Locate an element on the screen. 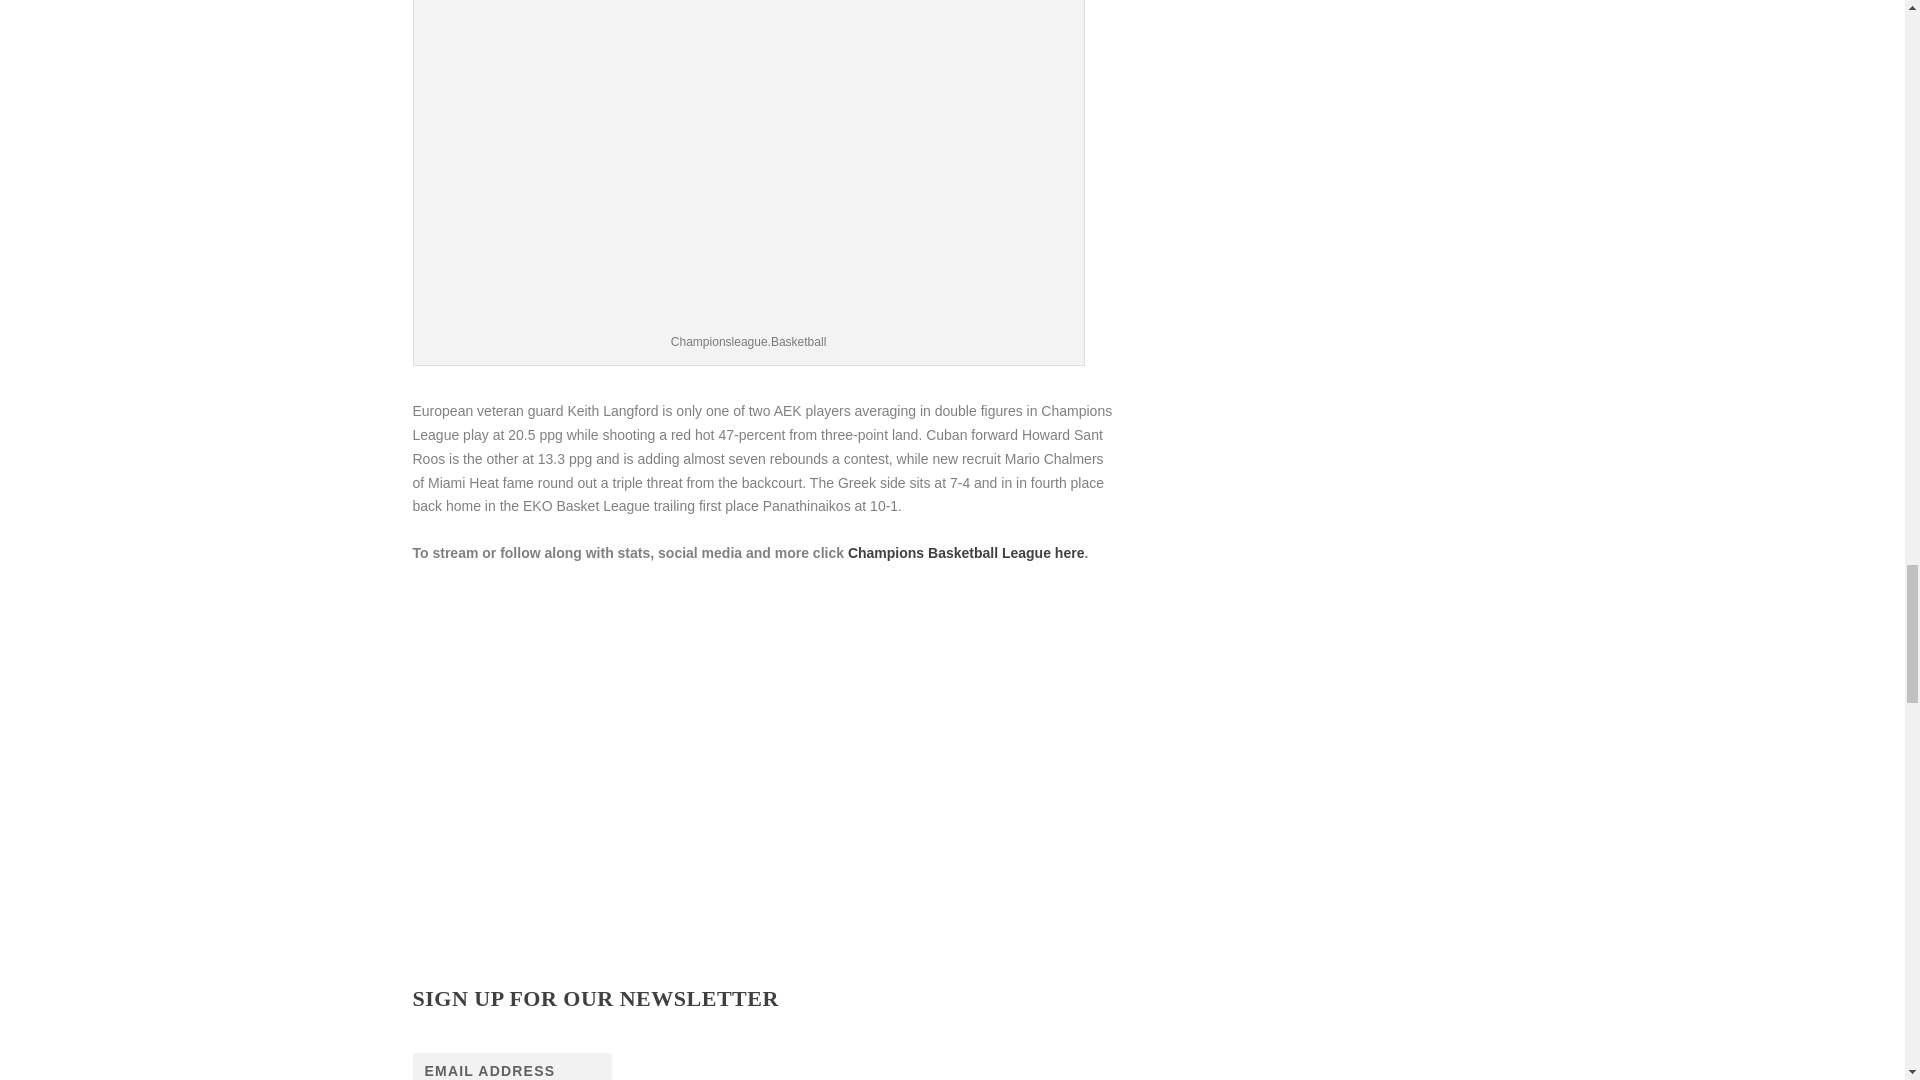  Champions Basketball League here is located at coordinates (966, 552).